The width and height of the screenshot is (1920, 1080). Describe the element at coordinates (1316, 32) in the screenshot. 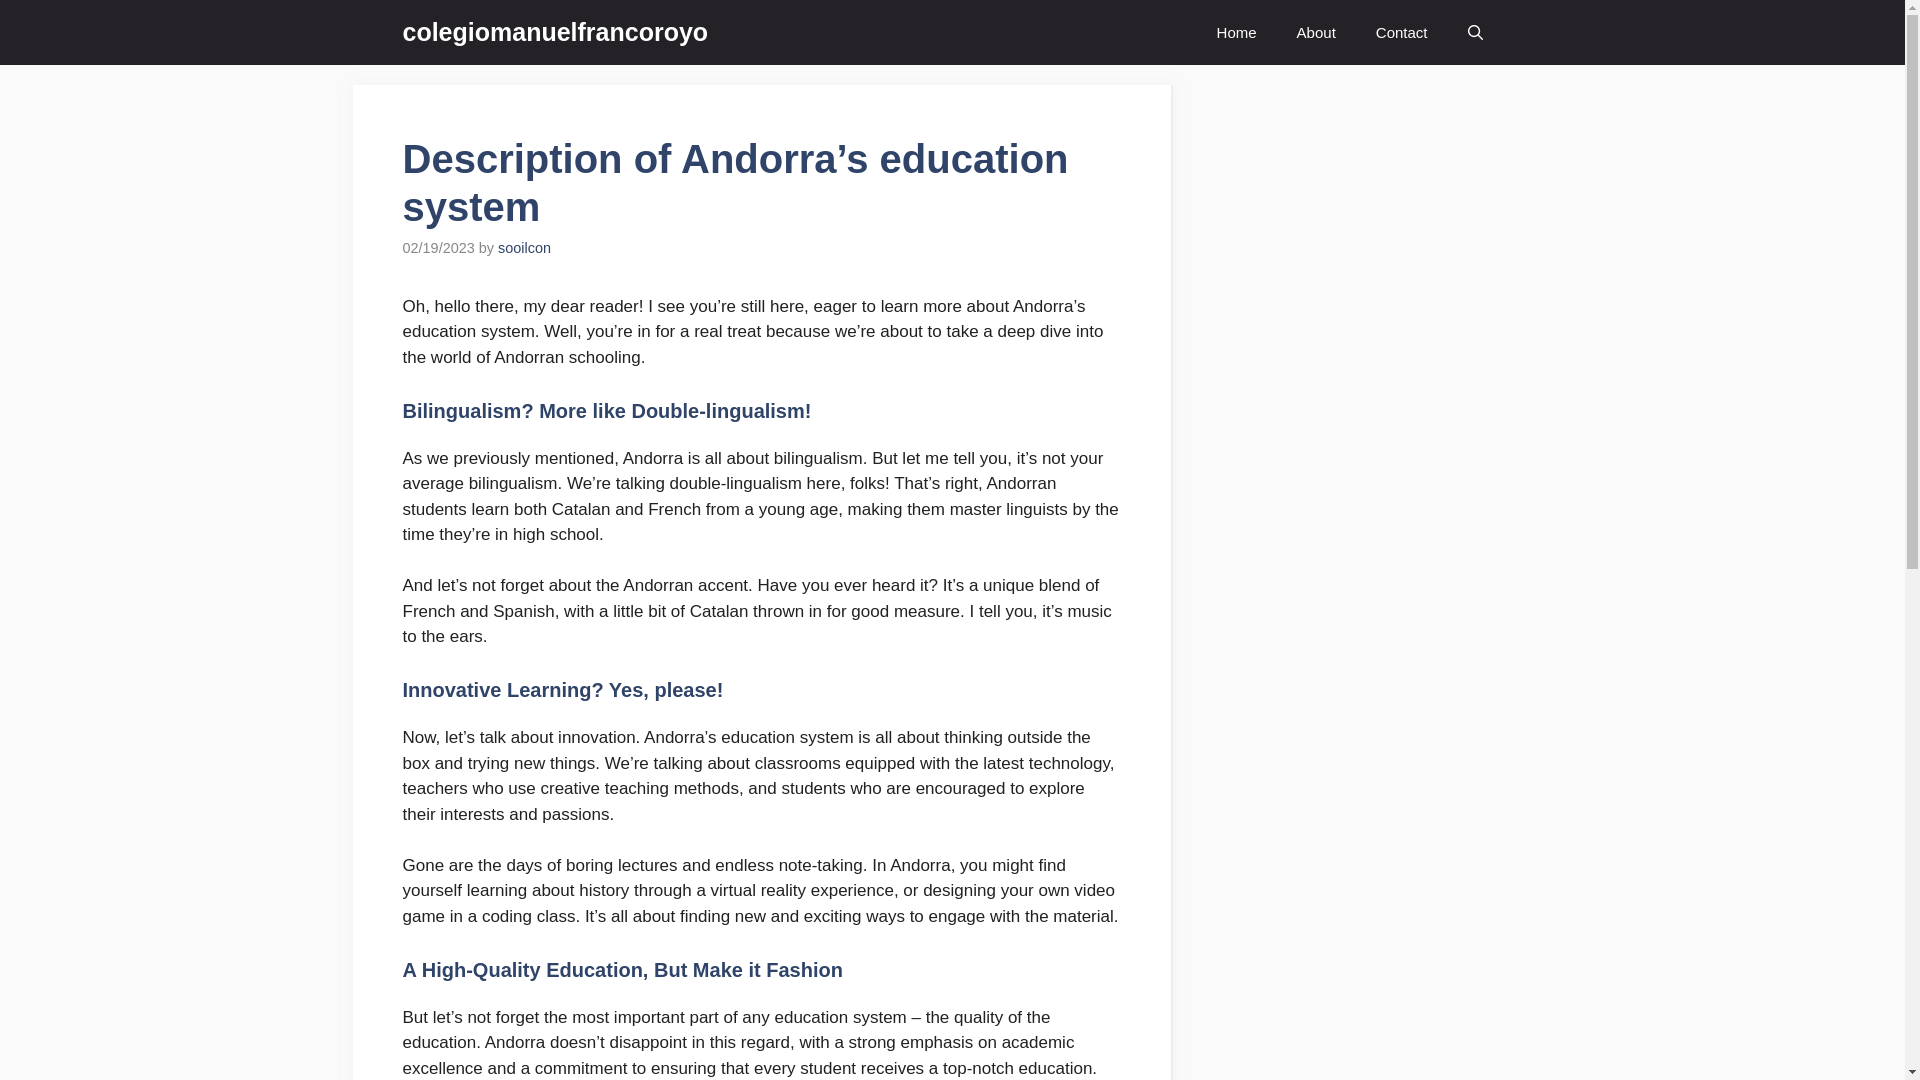

I see `About` at that location.